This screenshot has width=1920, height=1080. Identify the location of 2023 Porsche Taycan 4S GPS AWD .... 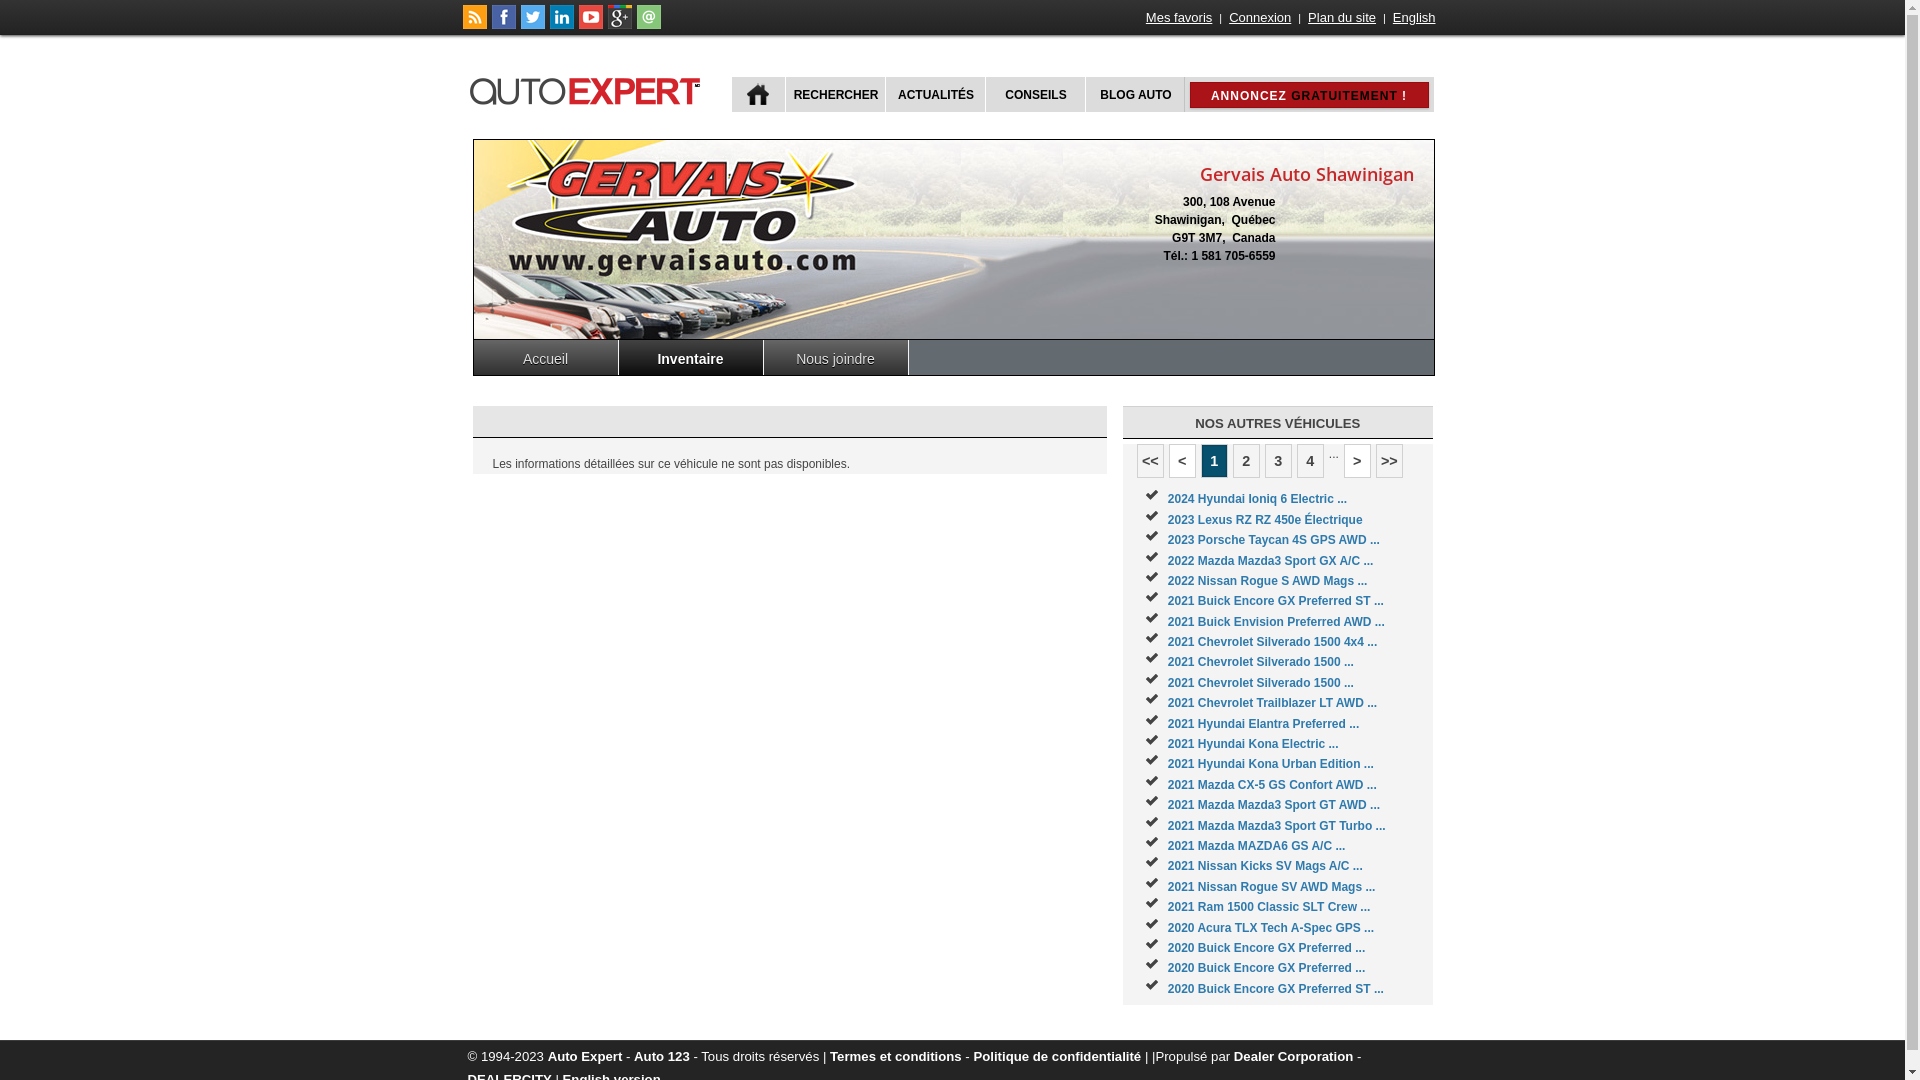
(1274, 540).